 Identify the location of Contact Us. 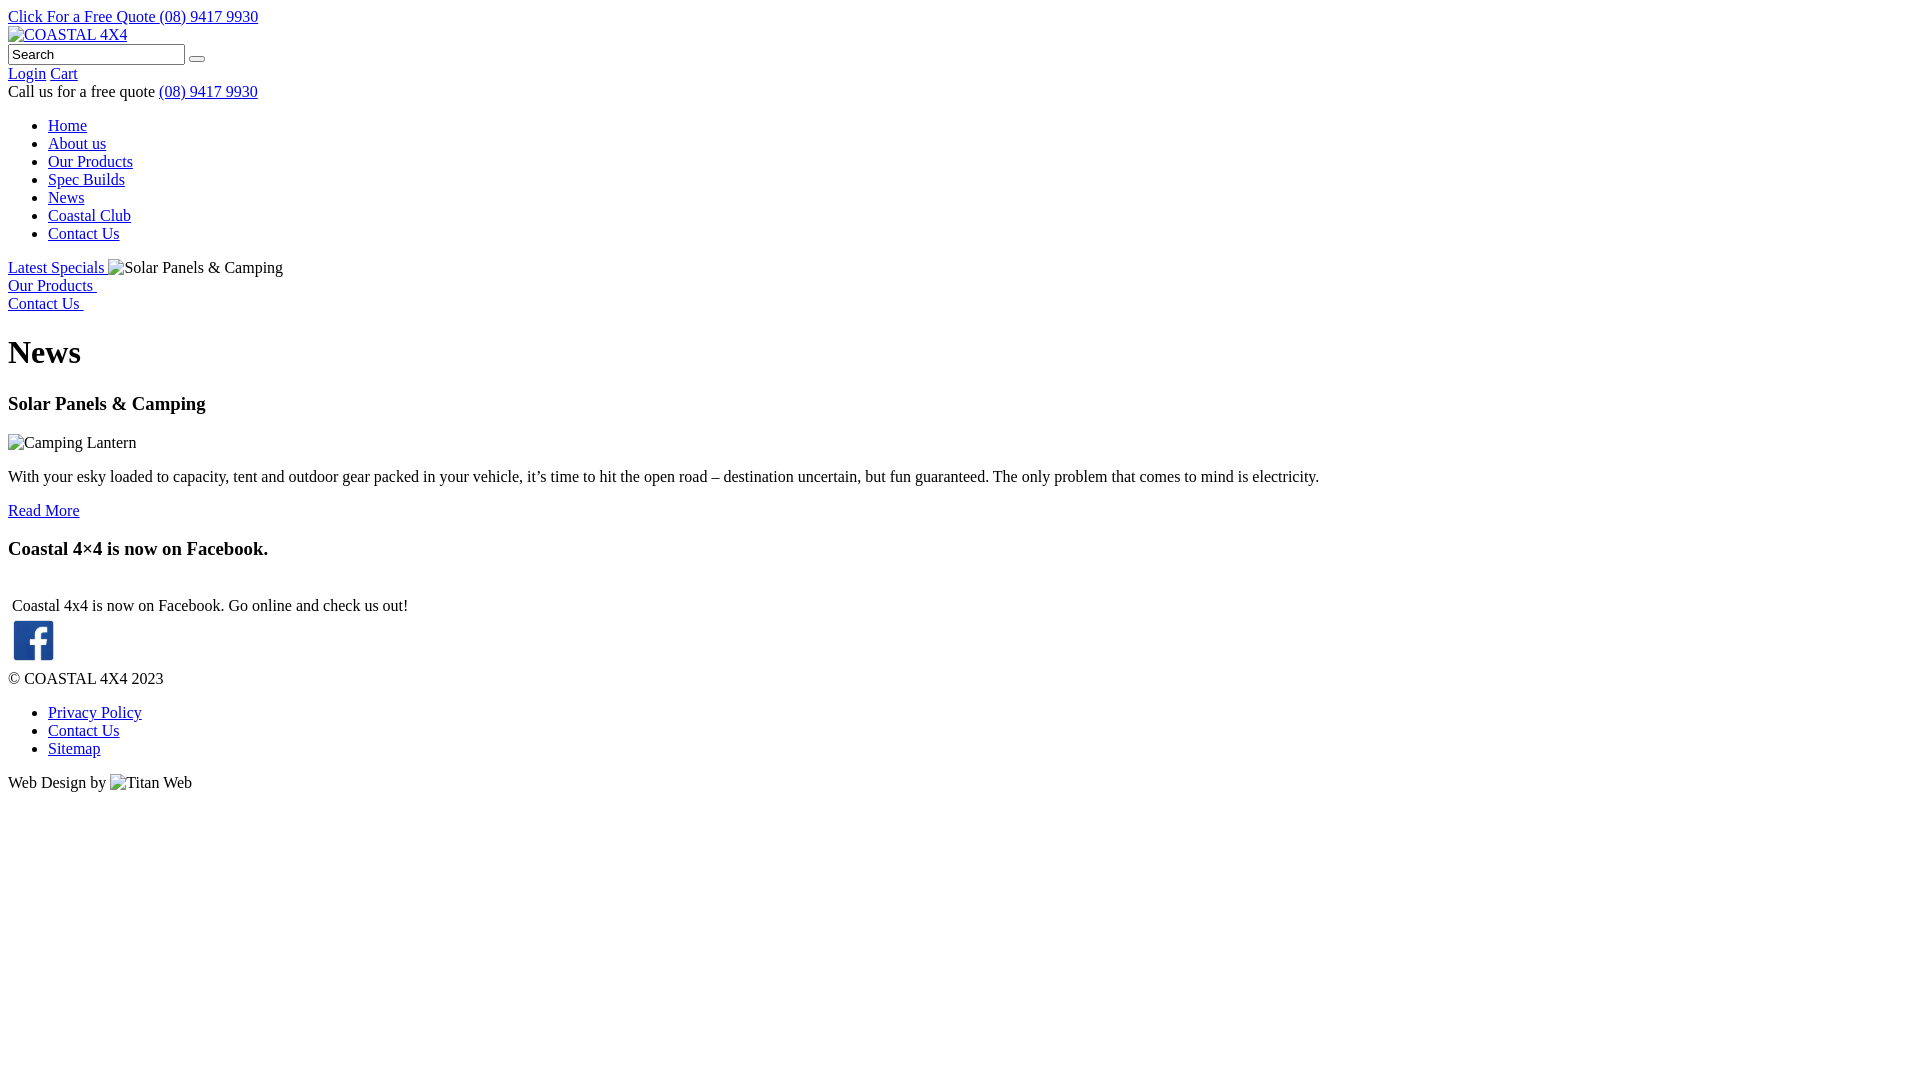
(84, 730).